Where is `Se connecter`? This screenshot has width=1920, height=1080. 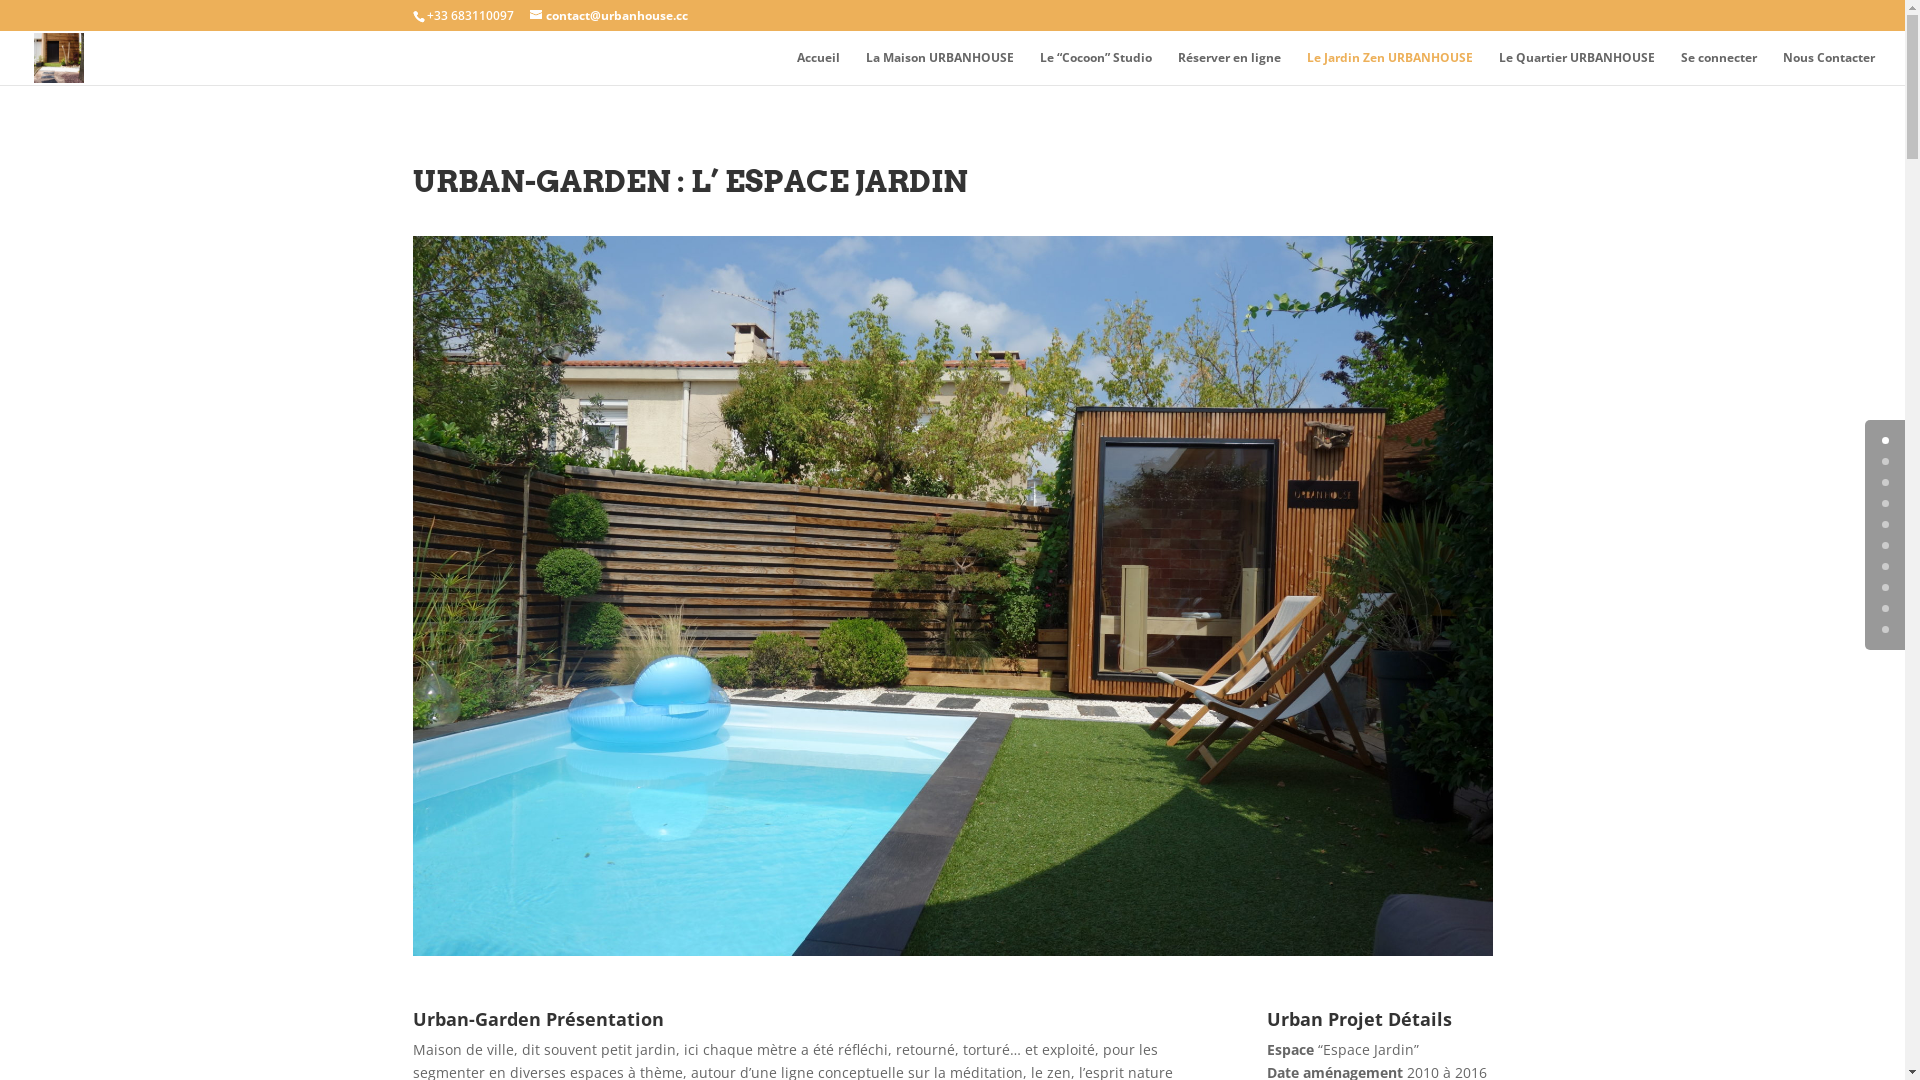 Se connecter is located at coordinates (1719, 68).